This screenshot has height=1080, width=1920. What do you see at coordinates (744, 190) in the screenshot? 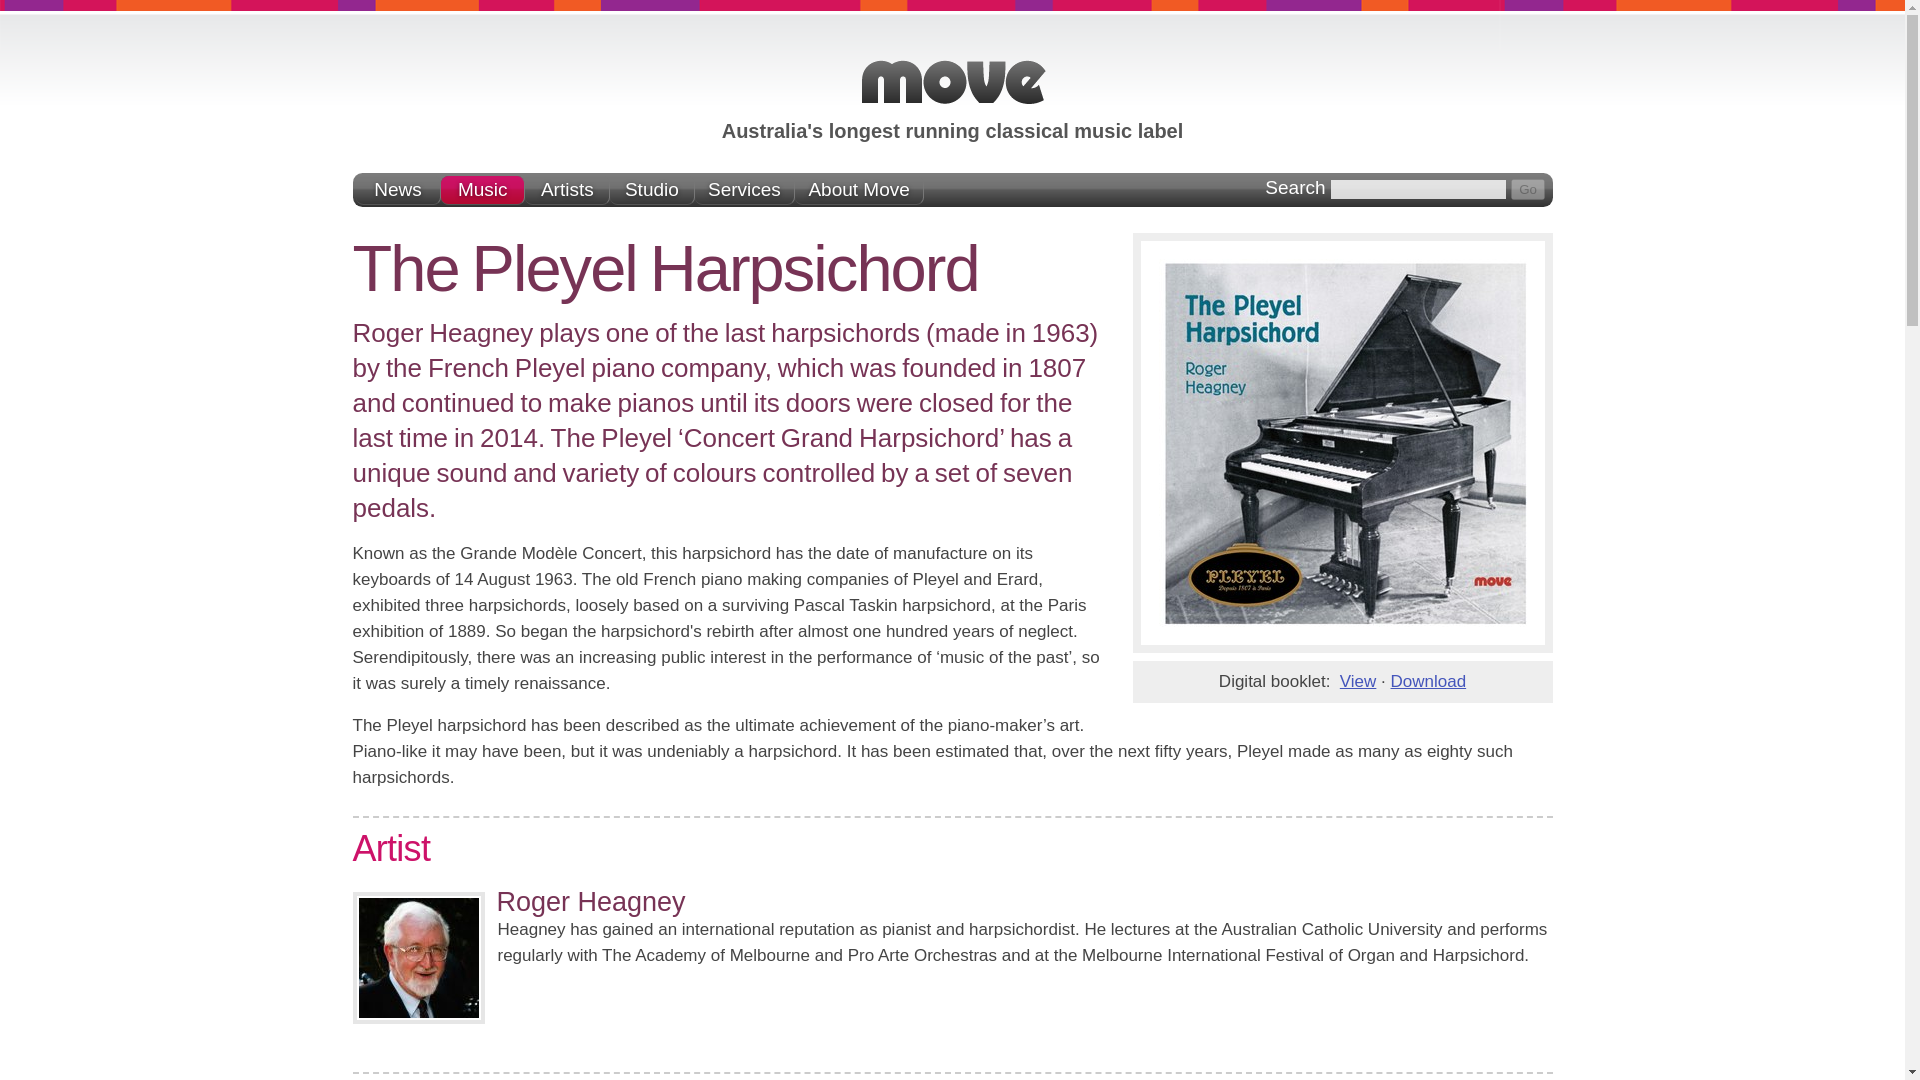
I see `Services` at bounding box center [744, 190].